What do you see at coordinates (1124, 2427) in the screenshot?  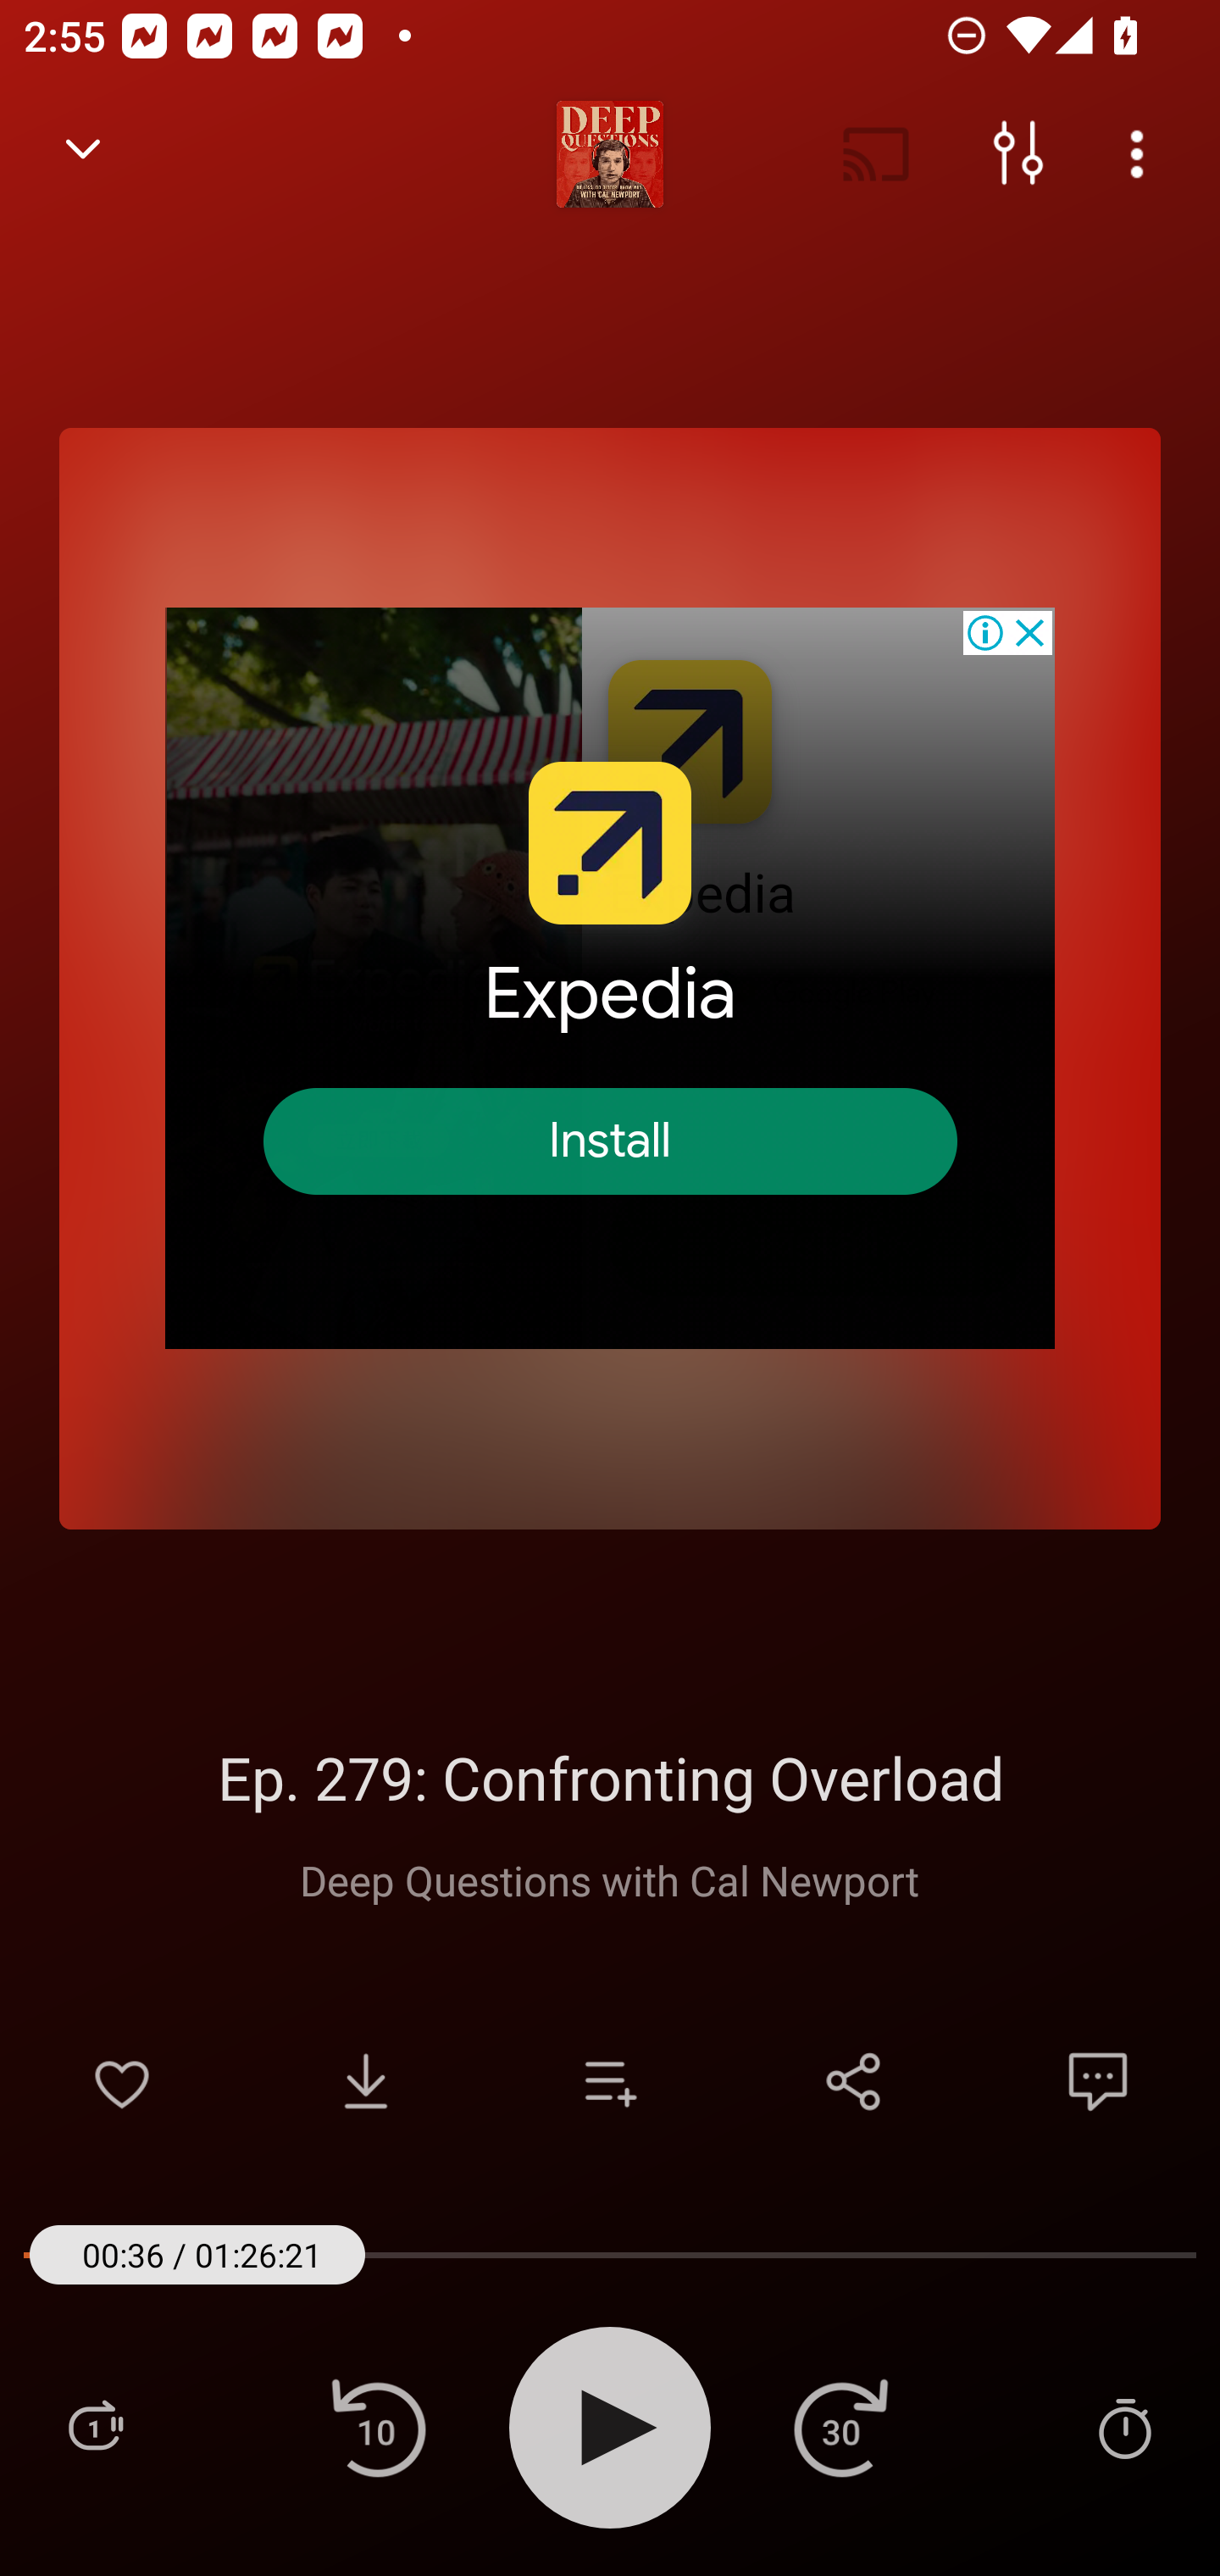 I see `Sleep Timer ` at bounding box center [1124, 2427].